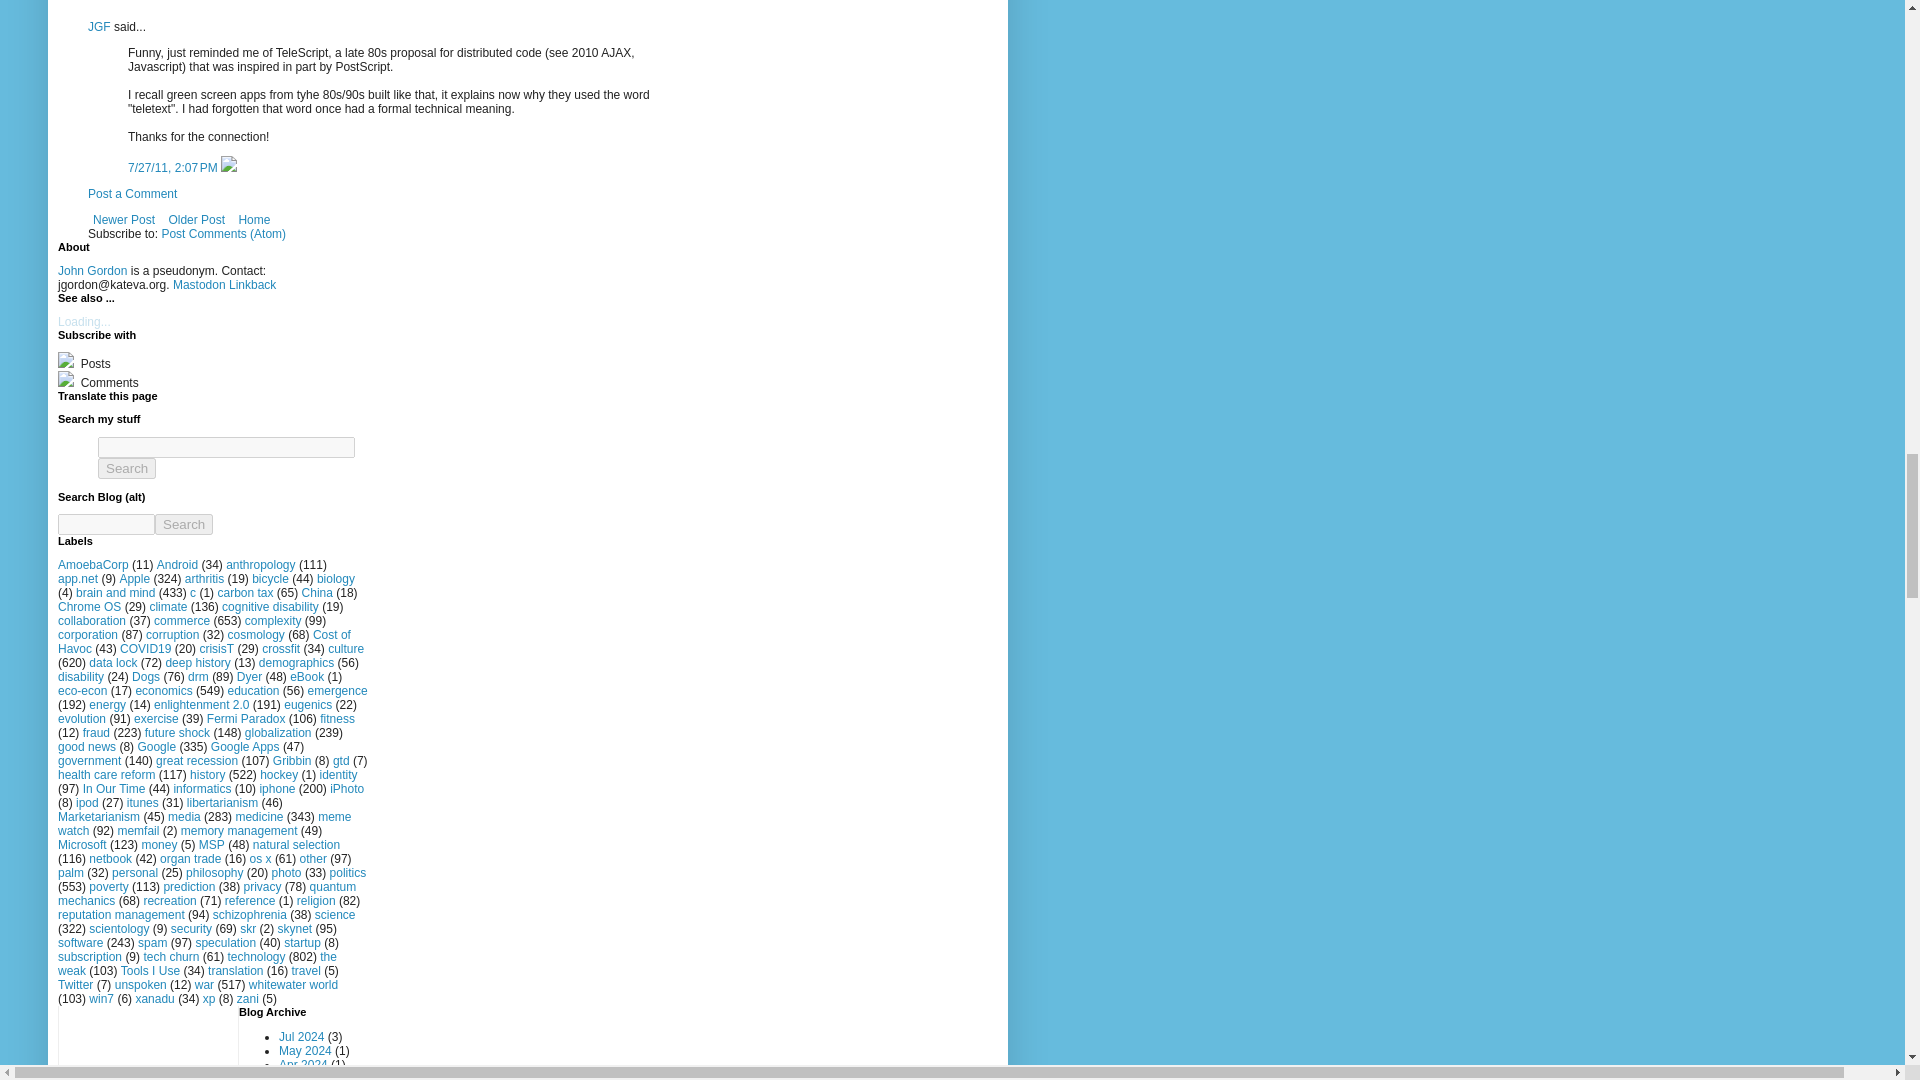 The height and width of the screenshot is (1080, 1920). What do you see at coordinates (124, 220) in the screenshot?
I see `Newer Post` at bounding box center [124, 220].